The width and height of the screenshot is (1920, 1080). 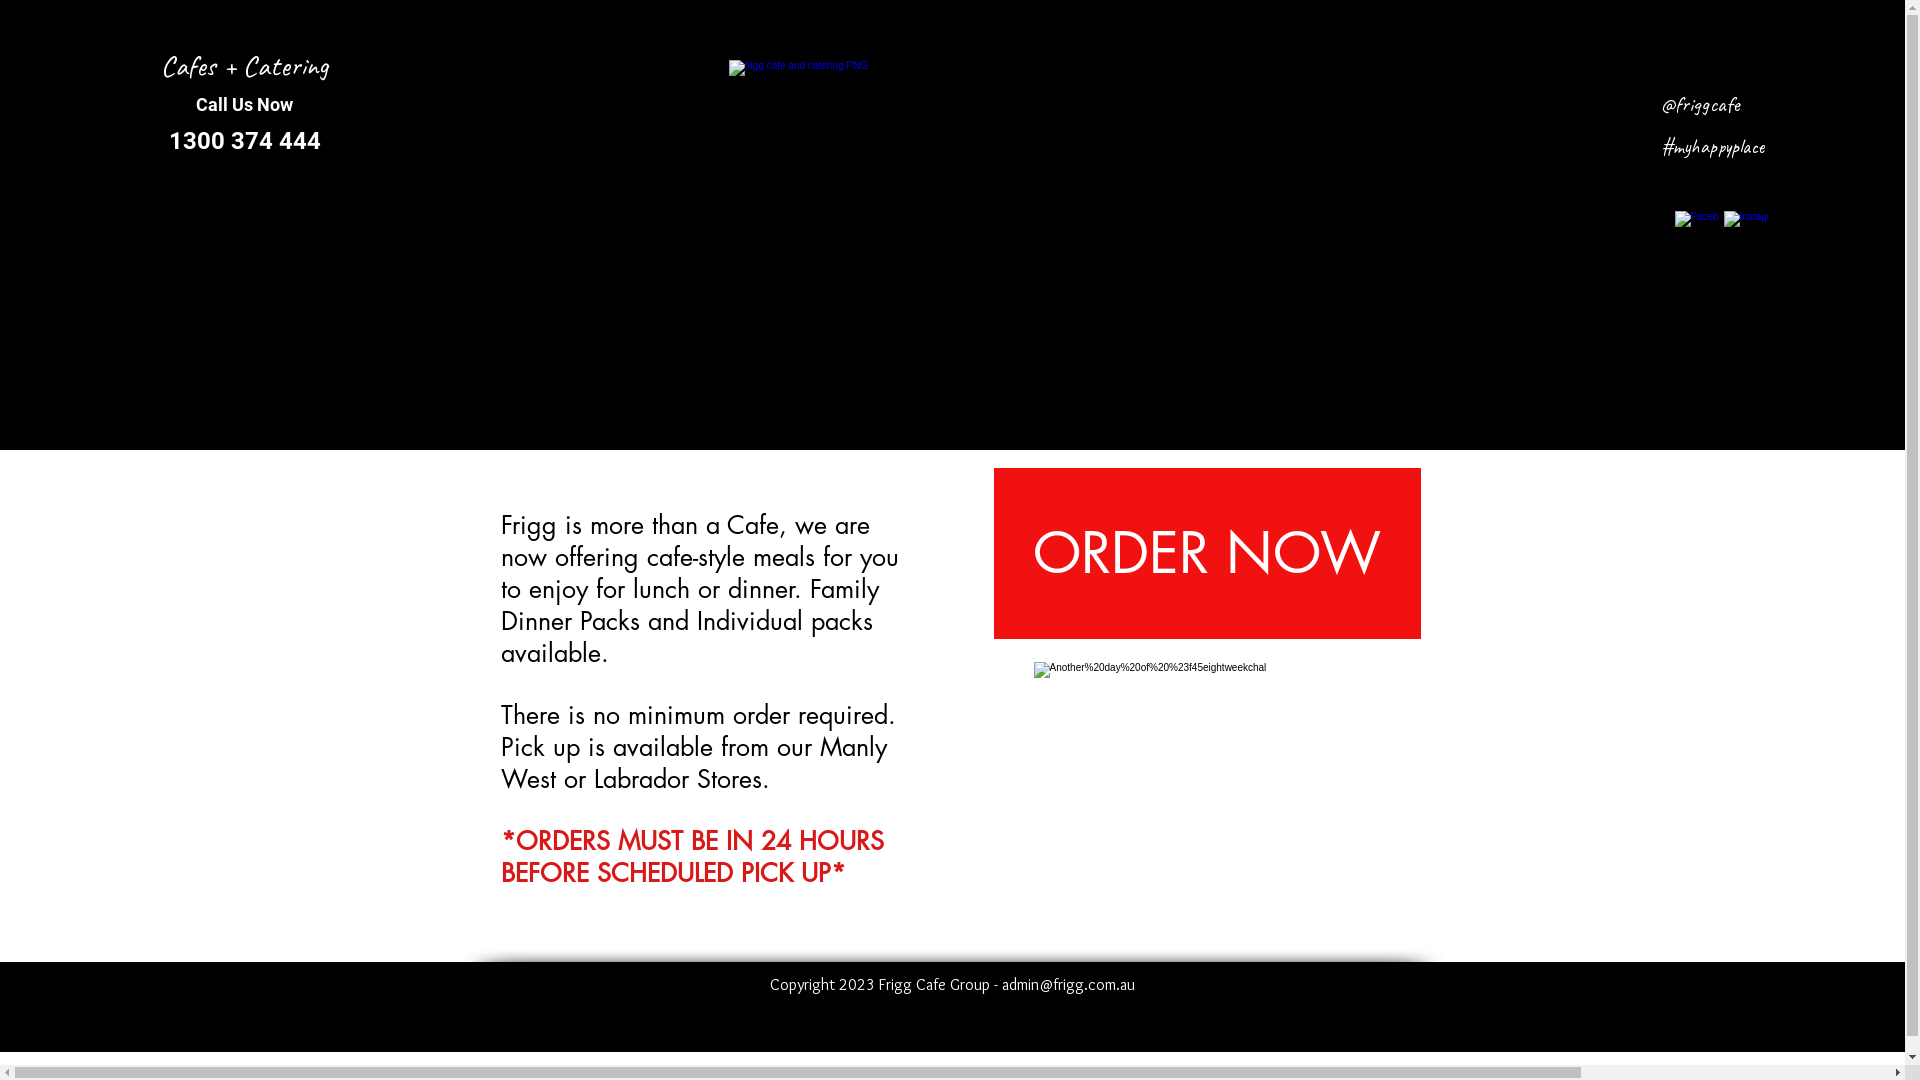 I want to click on admin@frigg.com.au, so click(x=1068, y=984).